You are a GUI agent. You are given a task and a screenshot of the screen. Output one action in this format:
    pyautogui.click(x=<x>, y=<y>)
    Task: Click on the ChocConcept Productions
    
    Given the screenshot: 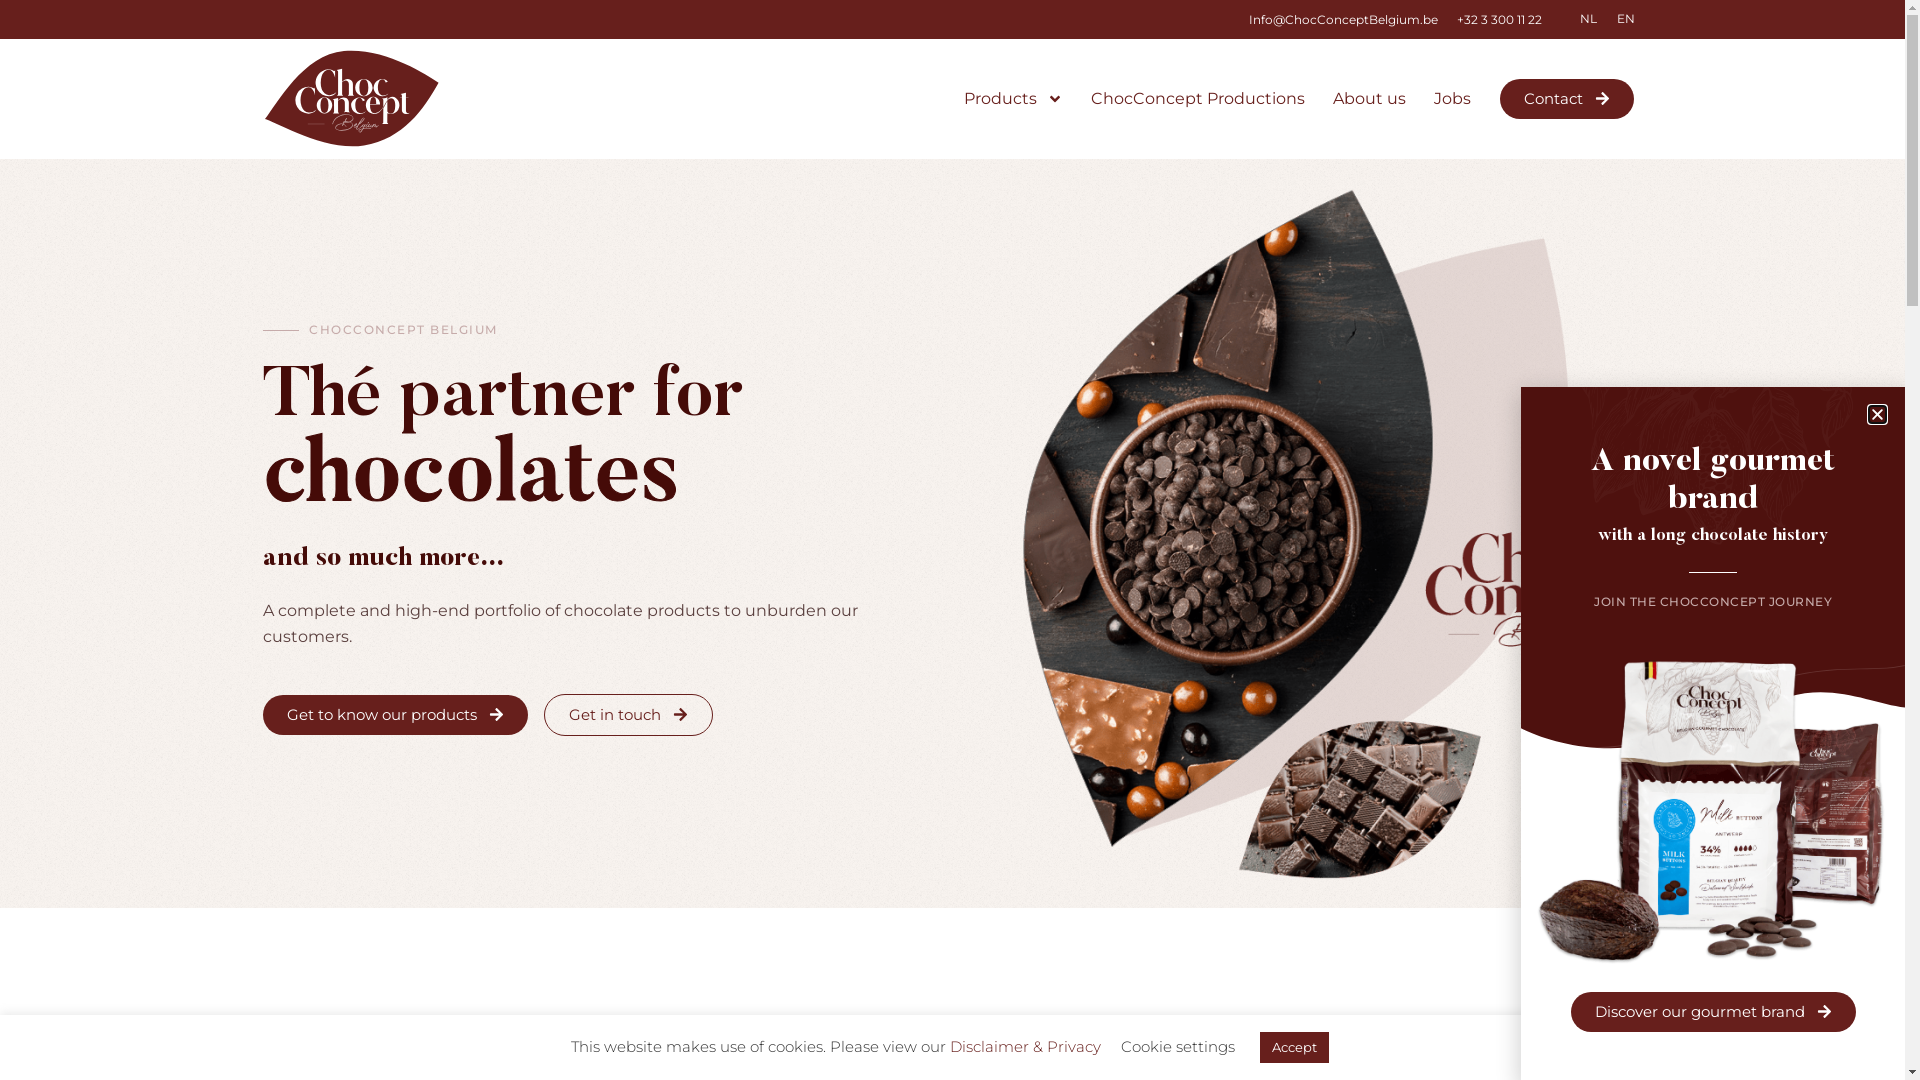 What is the action you would take?
    pyautogui.click(x=1198, y=99)
    